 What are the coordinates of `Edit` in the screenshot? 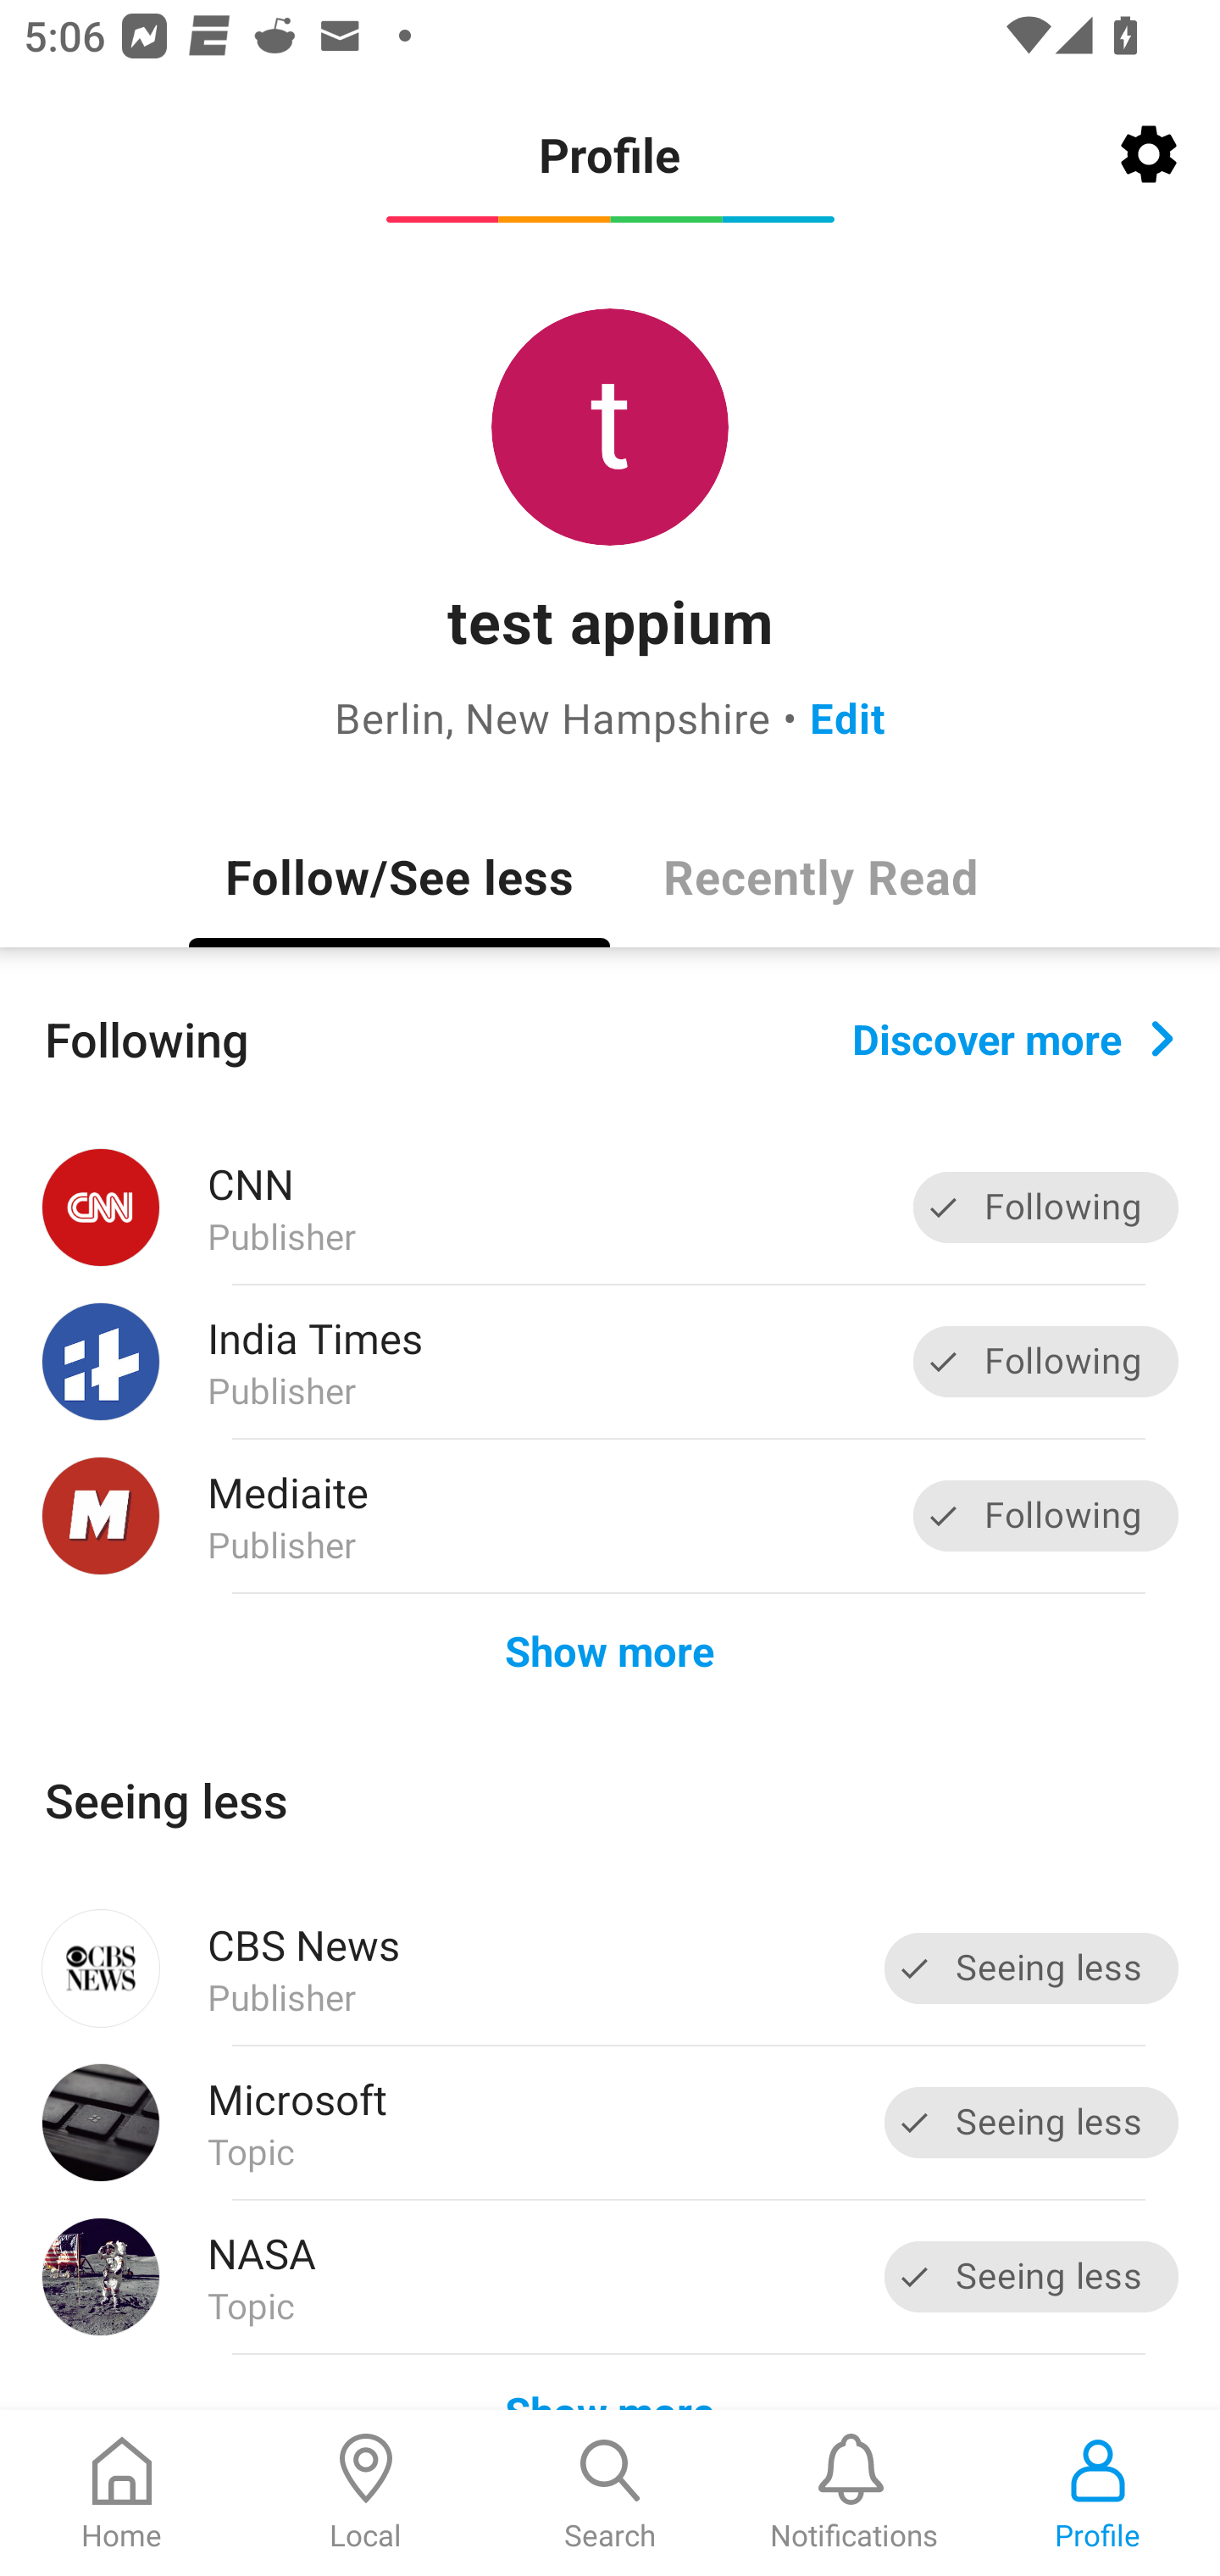 It's located at (847, 717).